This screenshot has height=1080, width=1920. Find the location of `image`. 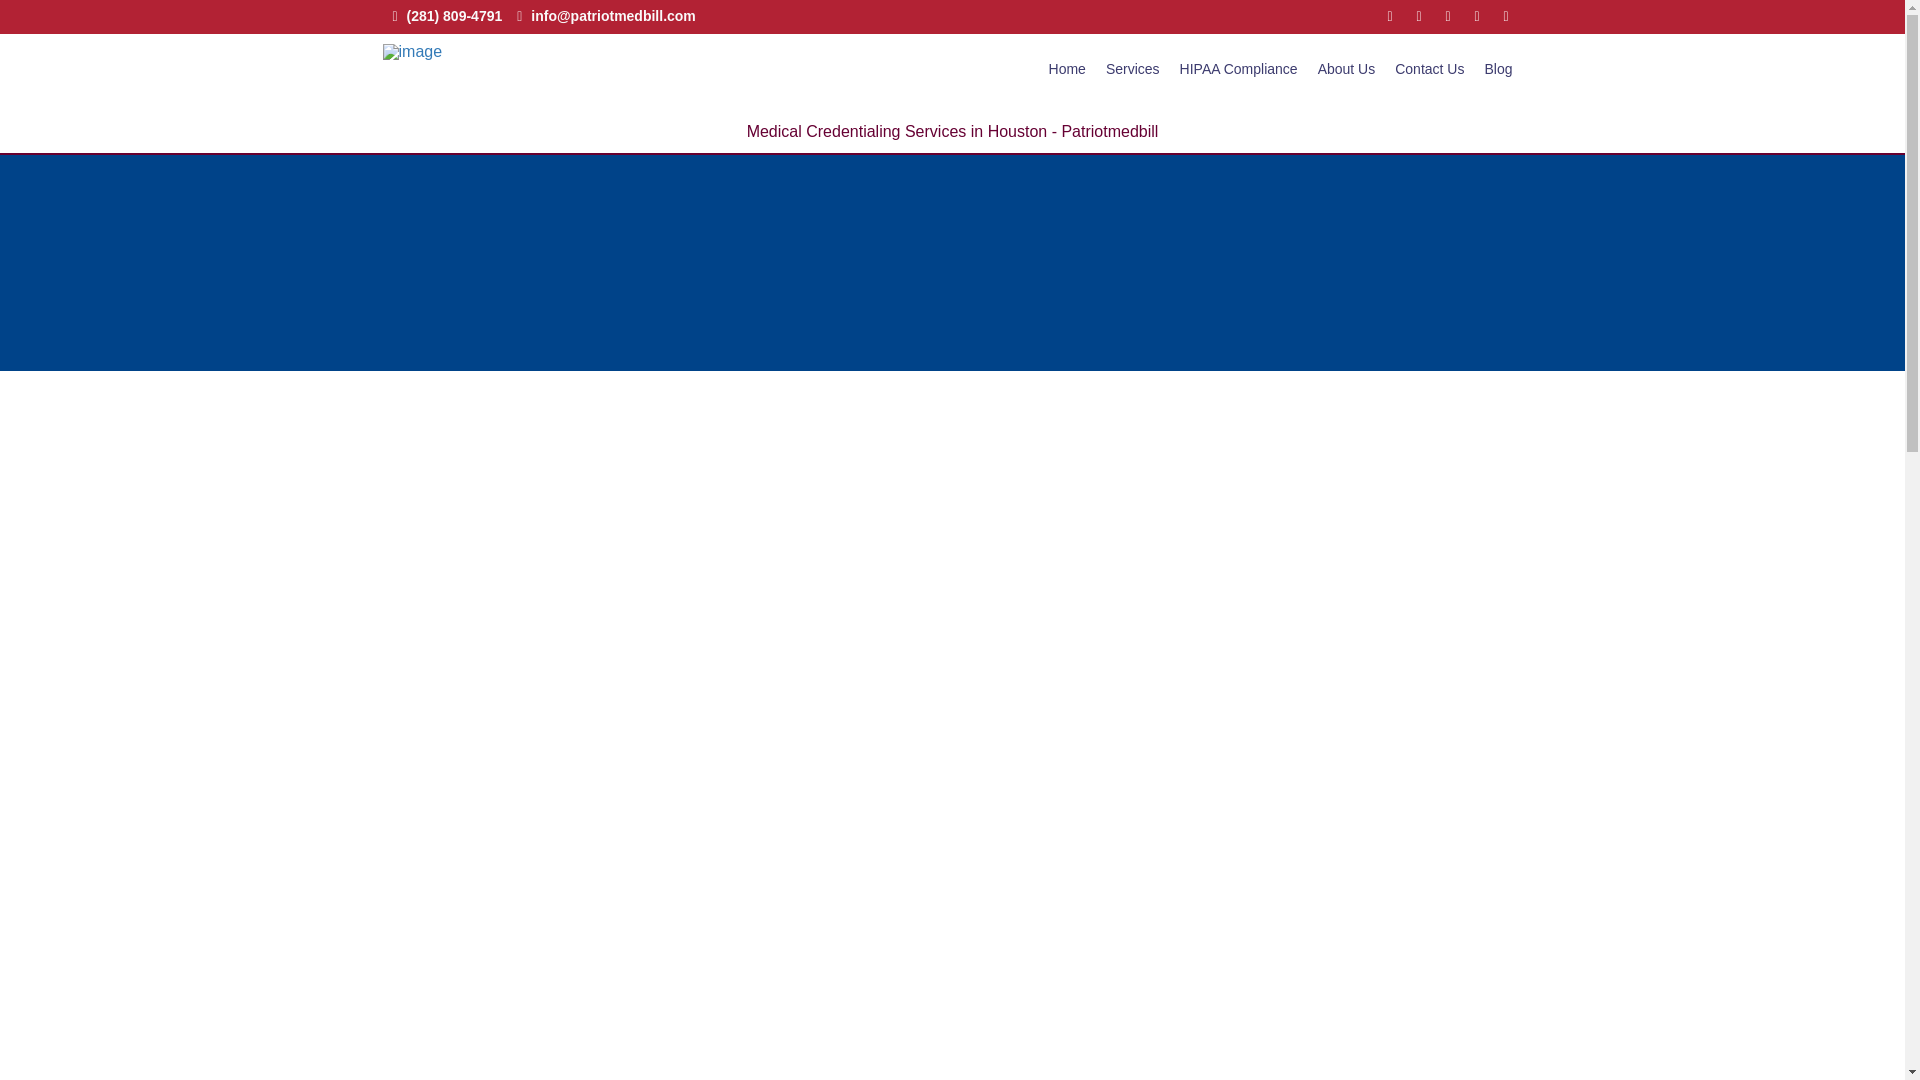

image is located at coordinates (412, 52).